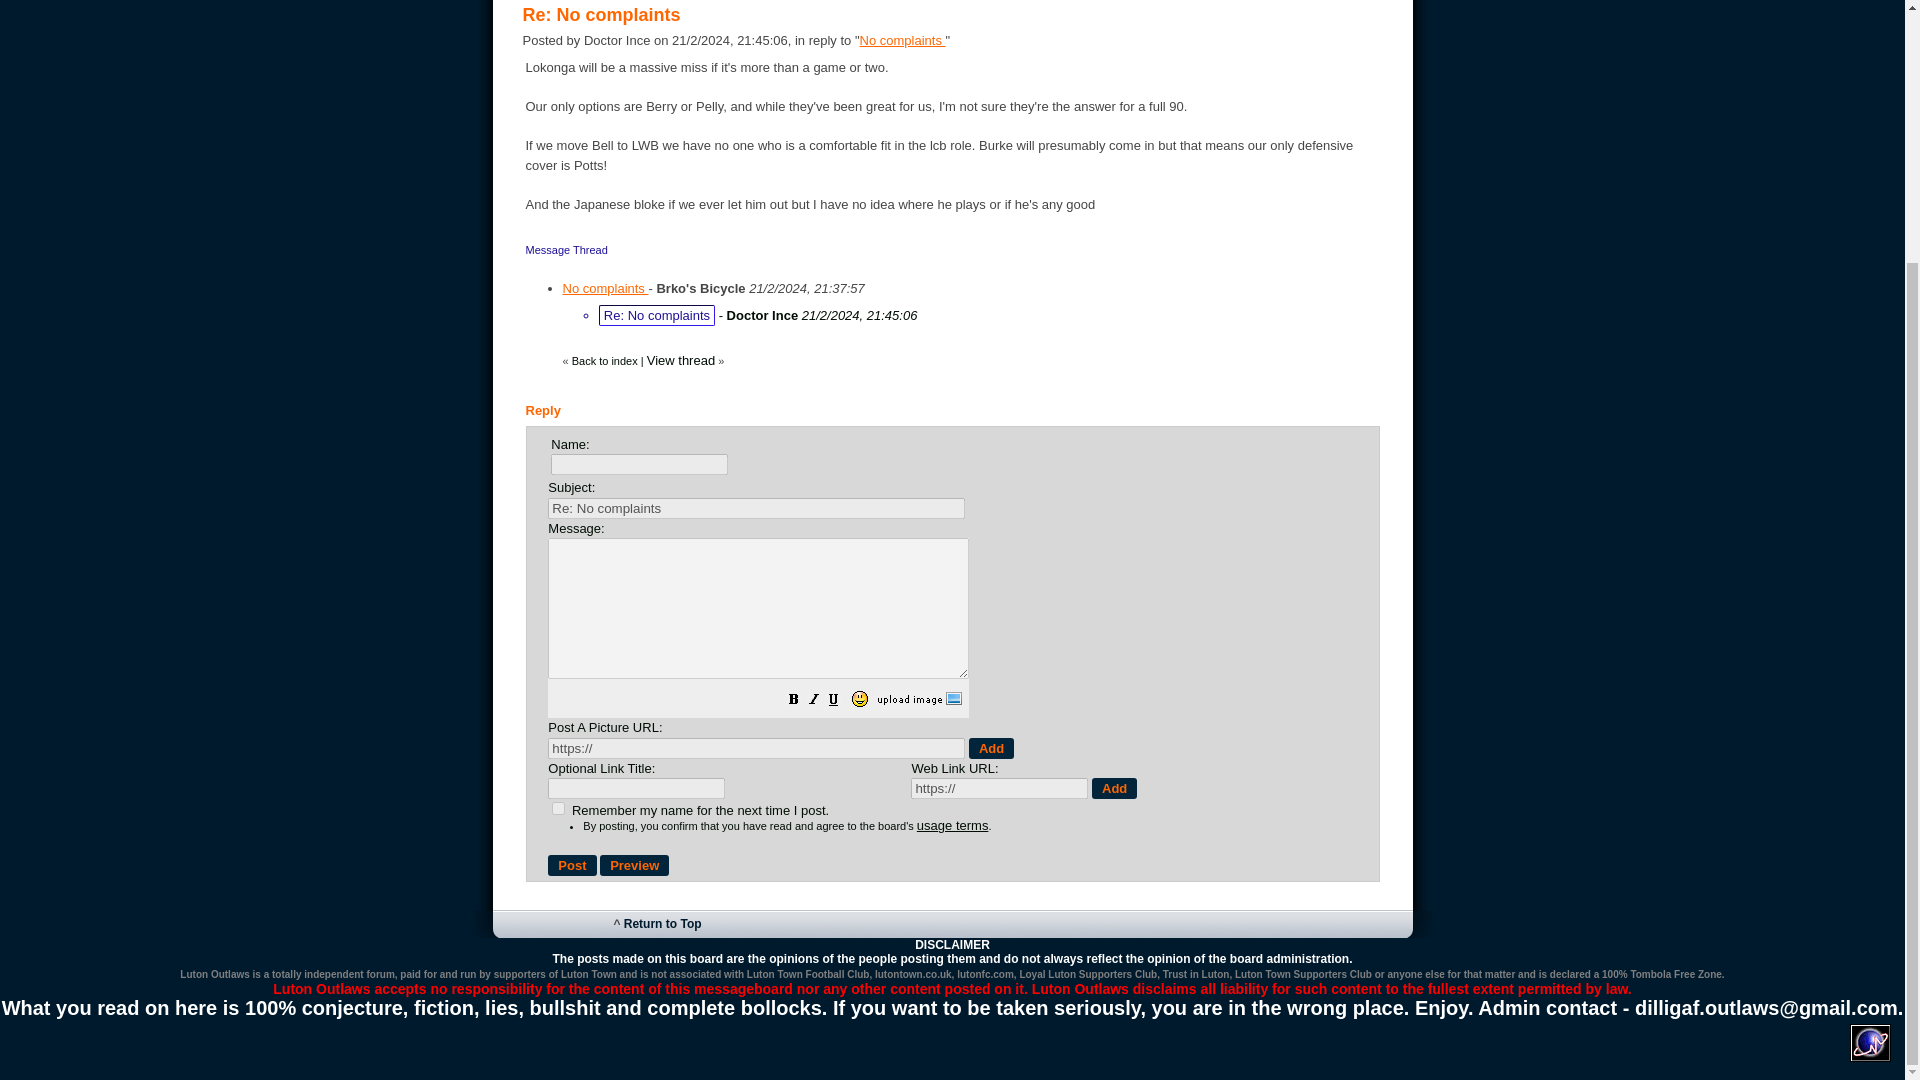 Image resolution: width=1920 pixels, height=1080 pixels. Describe the element at coordinates (756, 508) in the screenshot. I see `Re: No complaints ` at that location.